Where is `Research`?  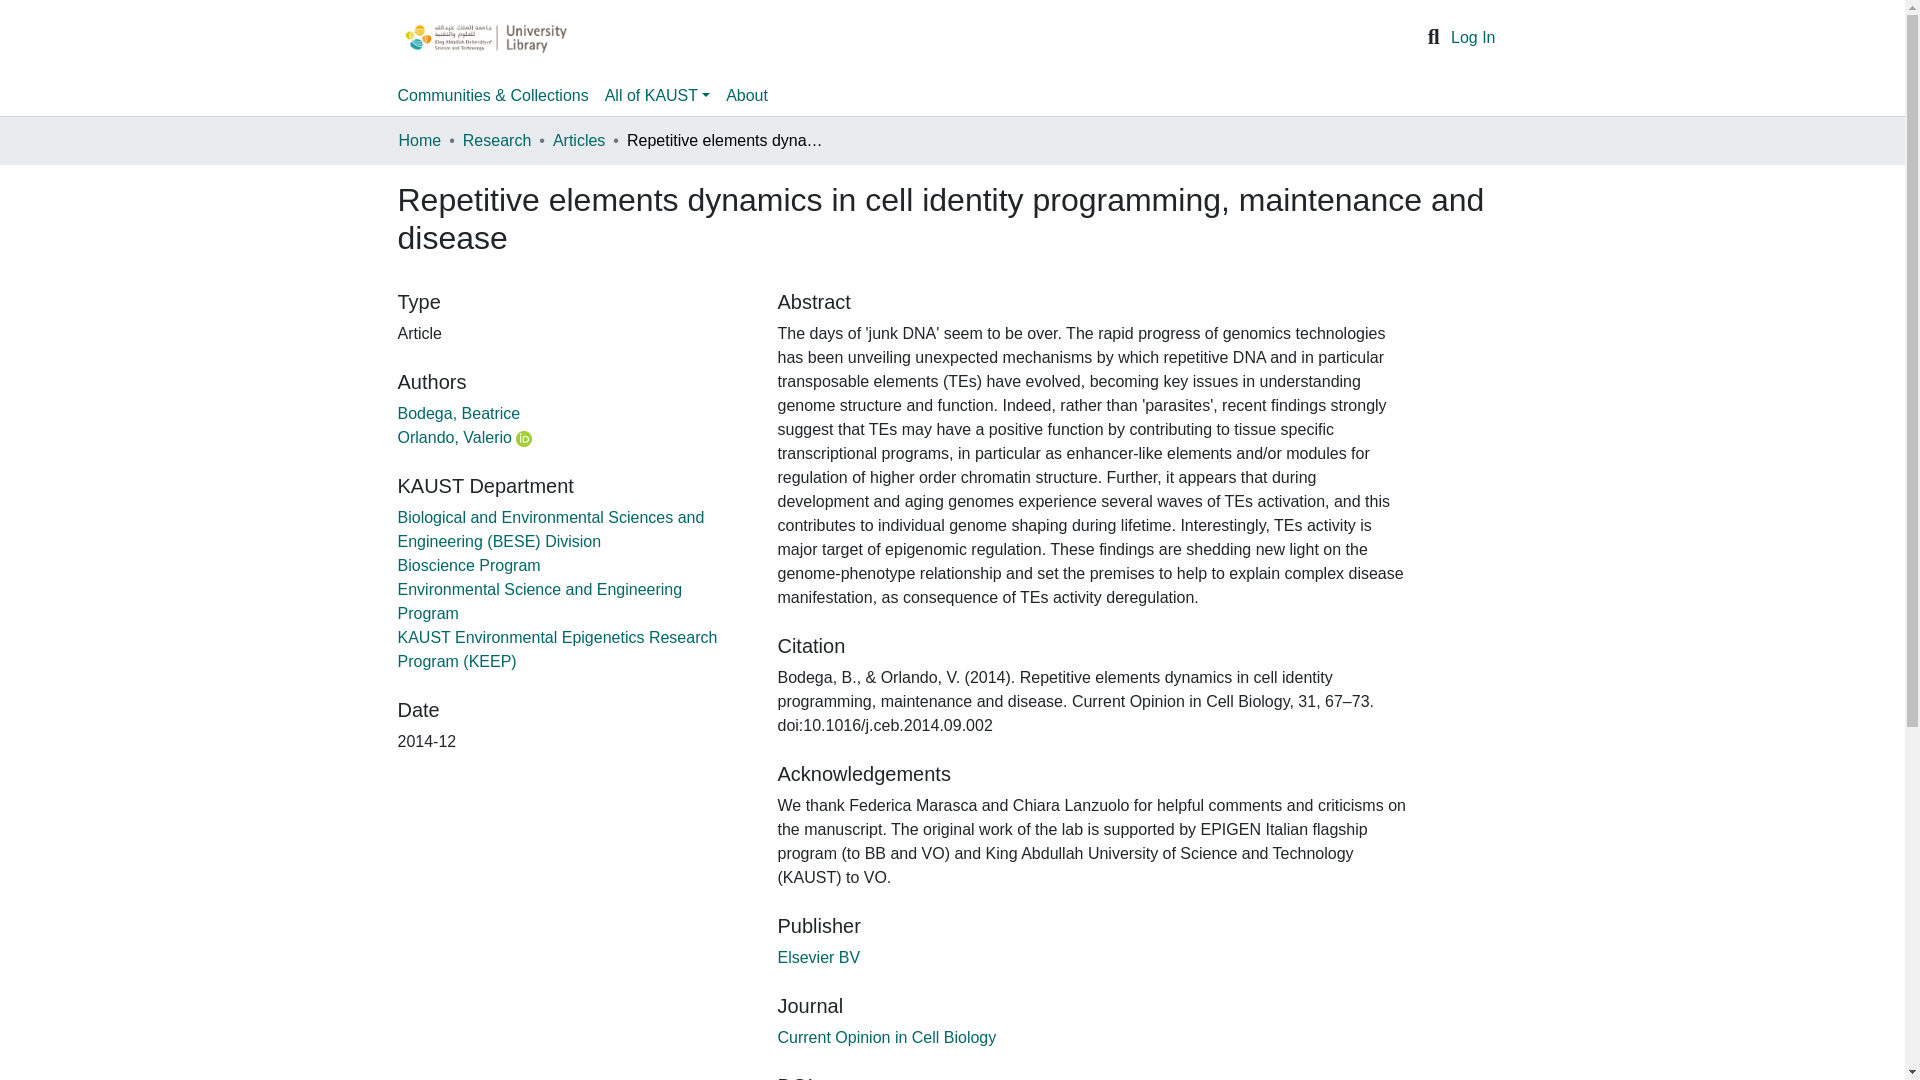 Research is located at coordinates (496, 140).